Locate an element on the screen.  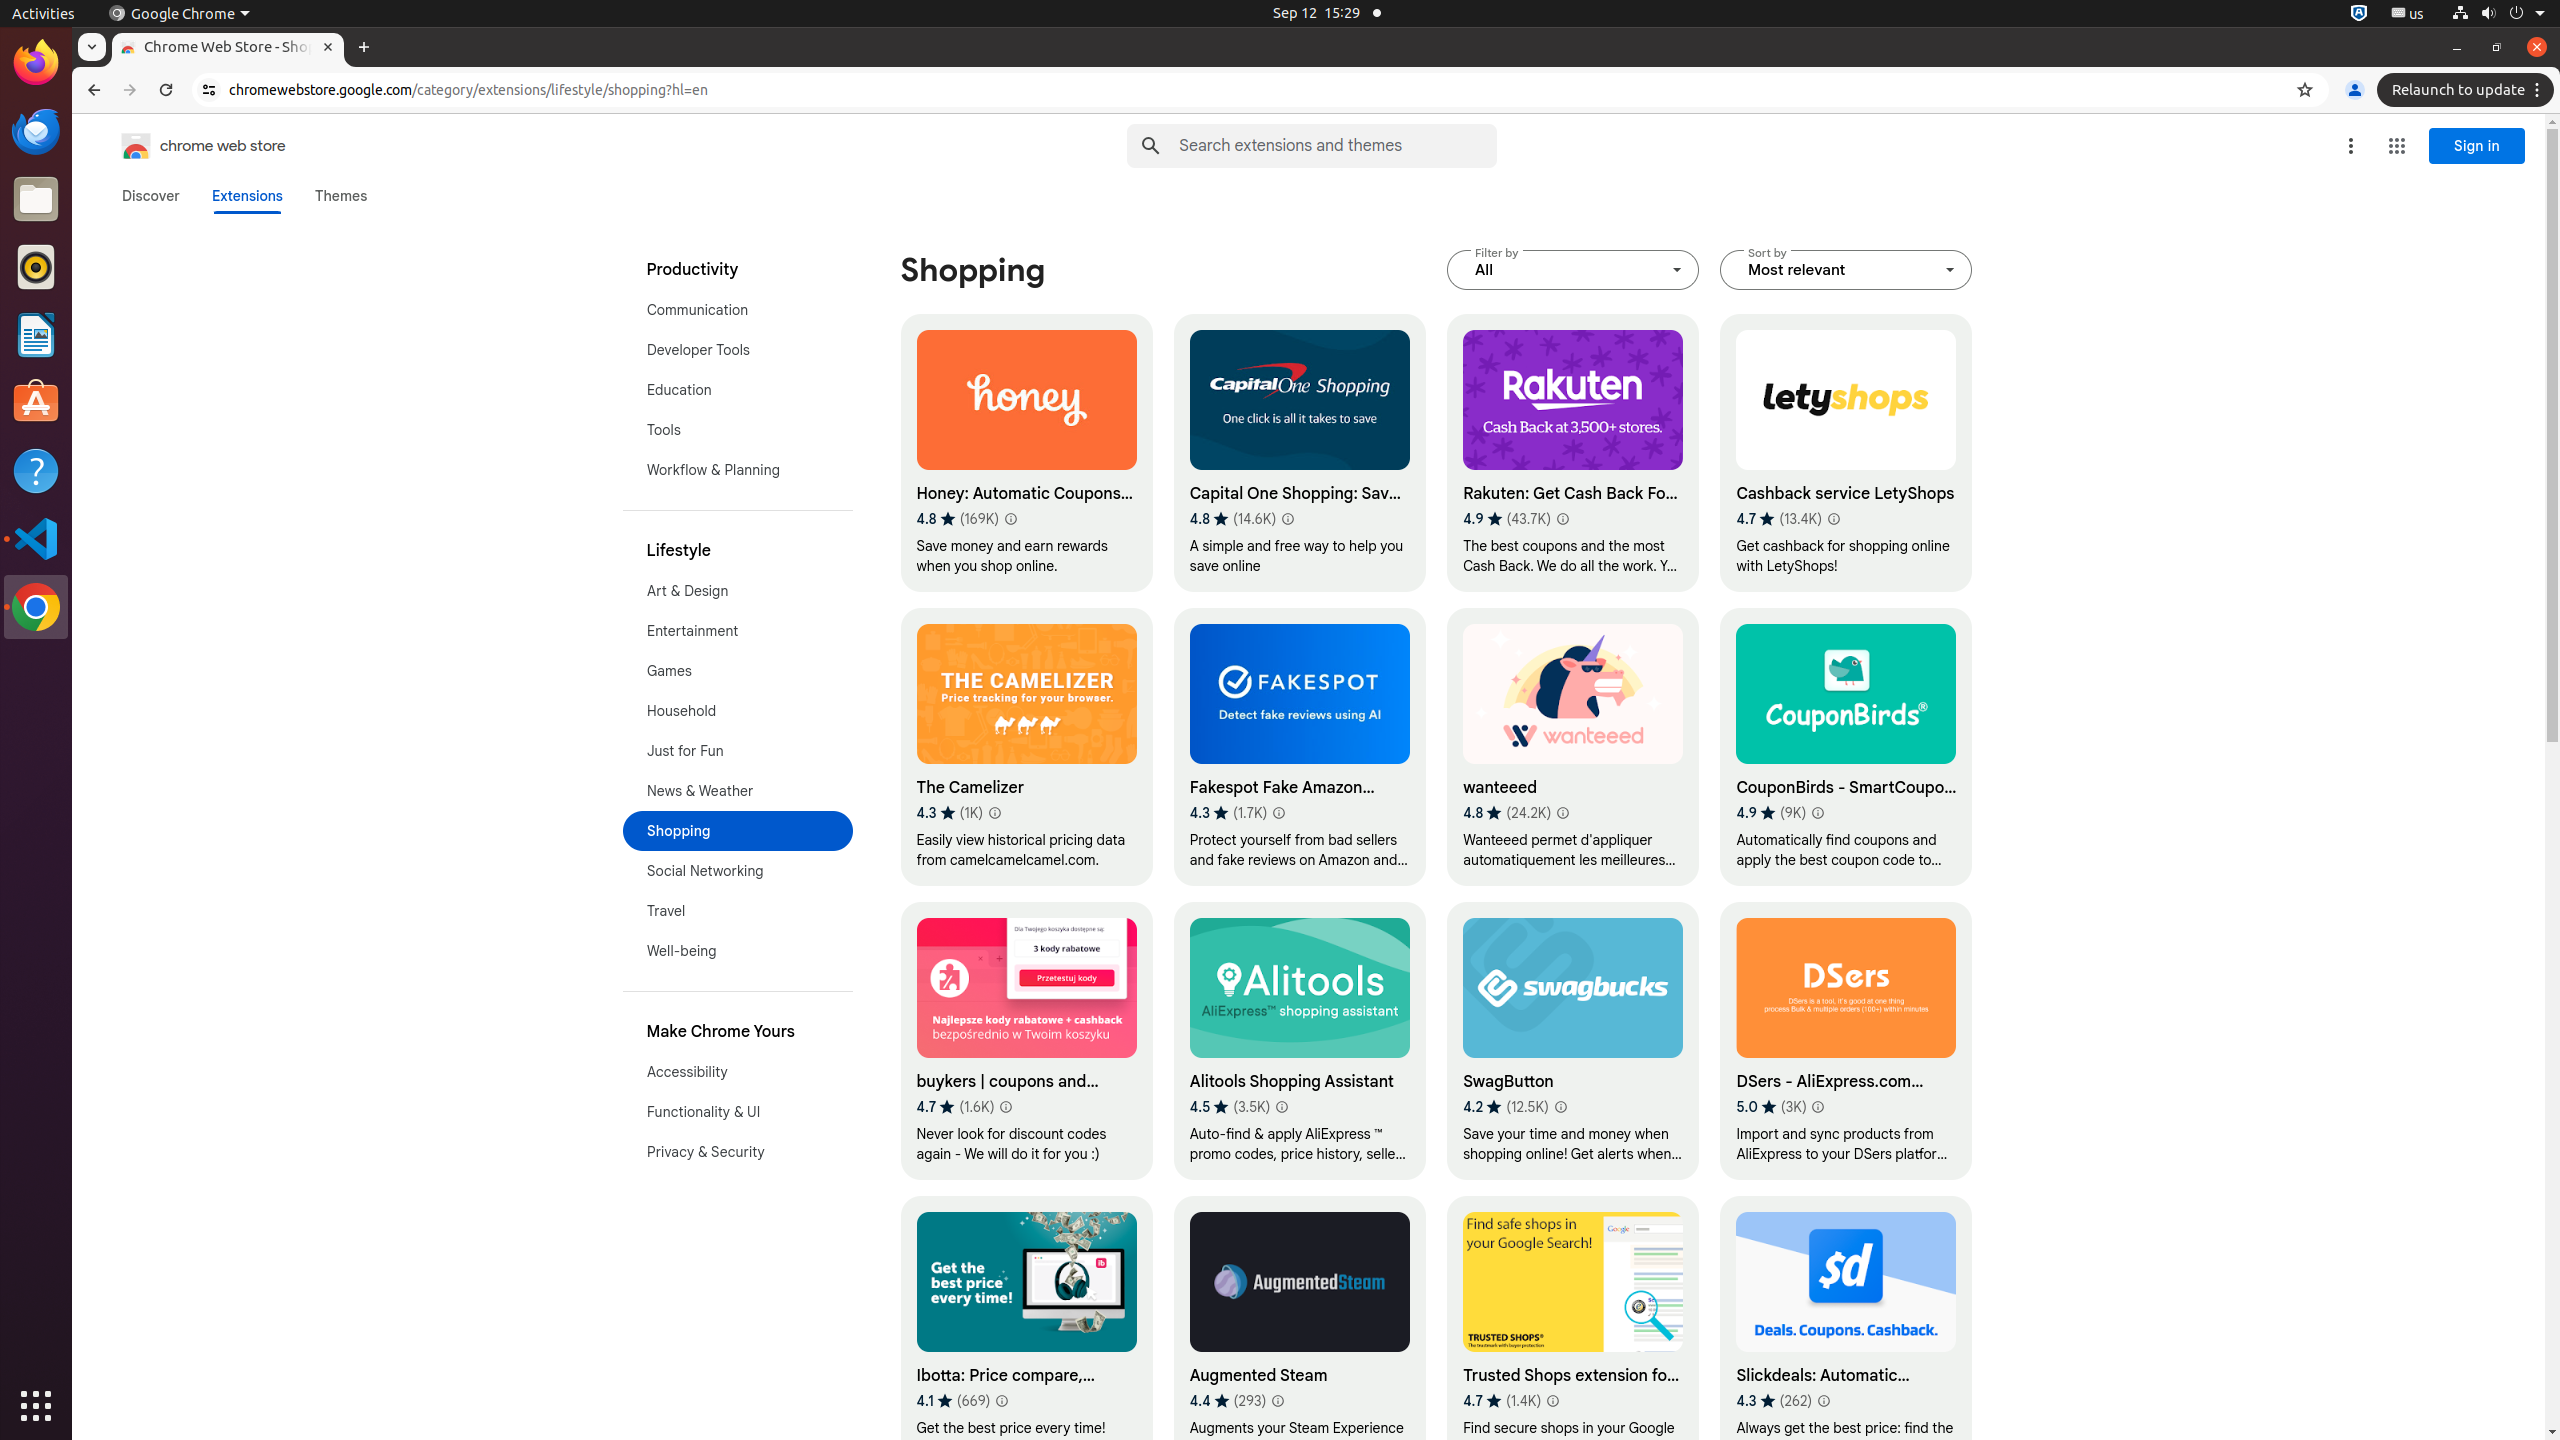
Ibotta: Price compare, cashback, item alerts is located at coordinates (1026, 1334).